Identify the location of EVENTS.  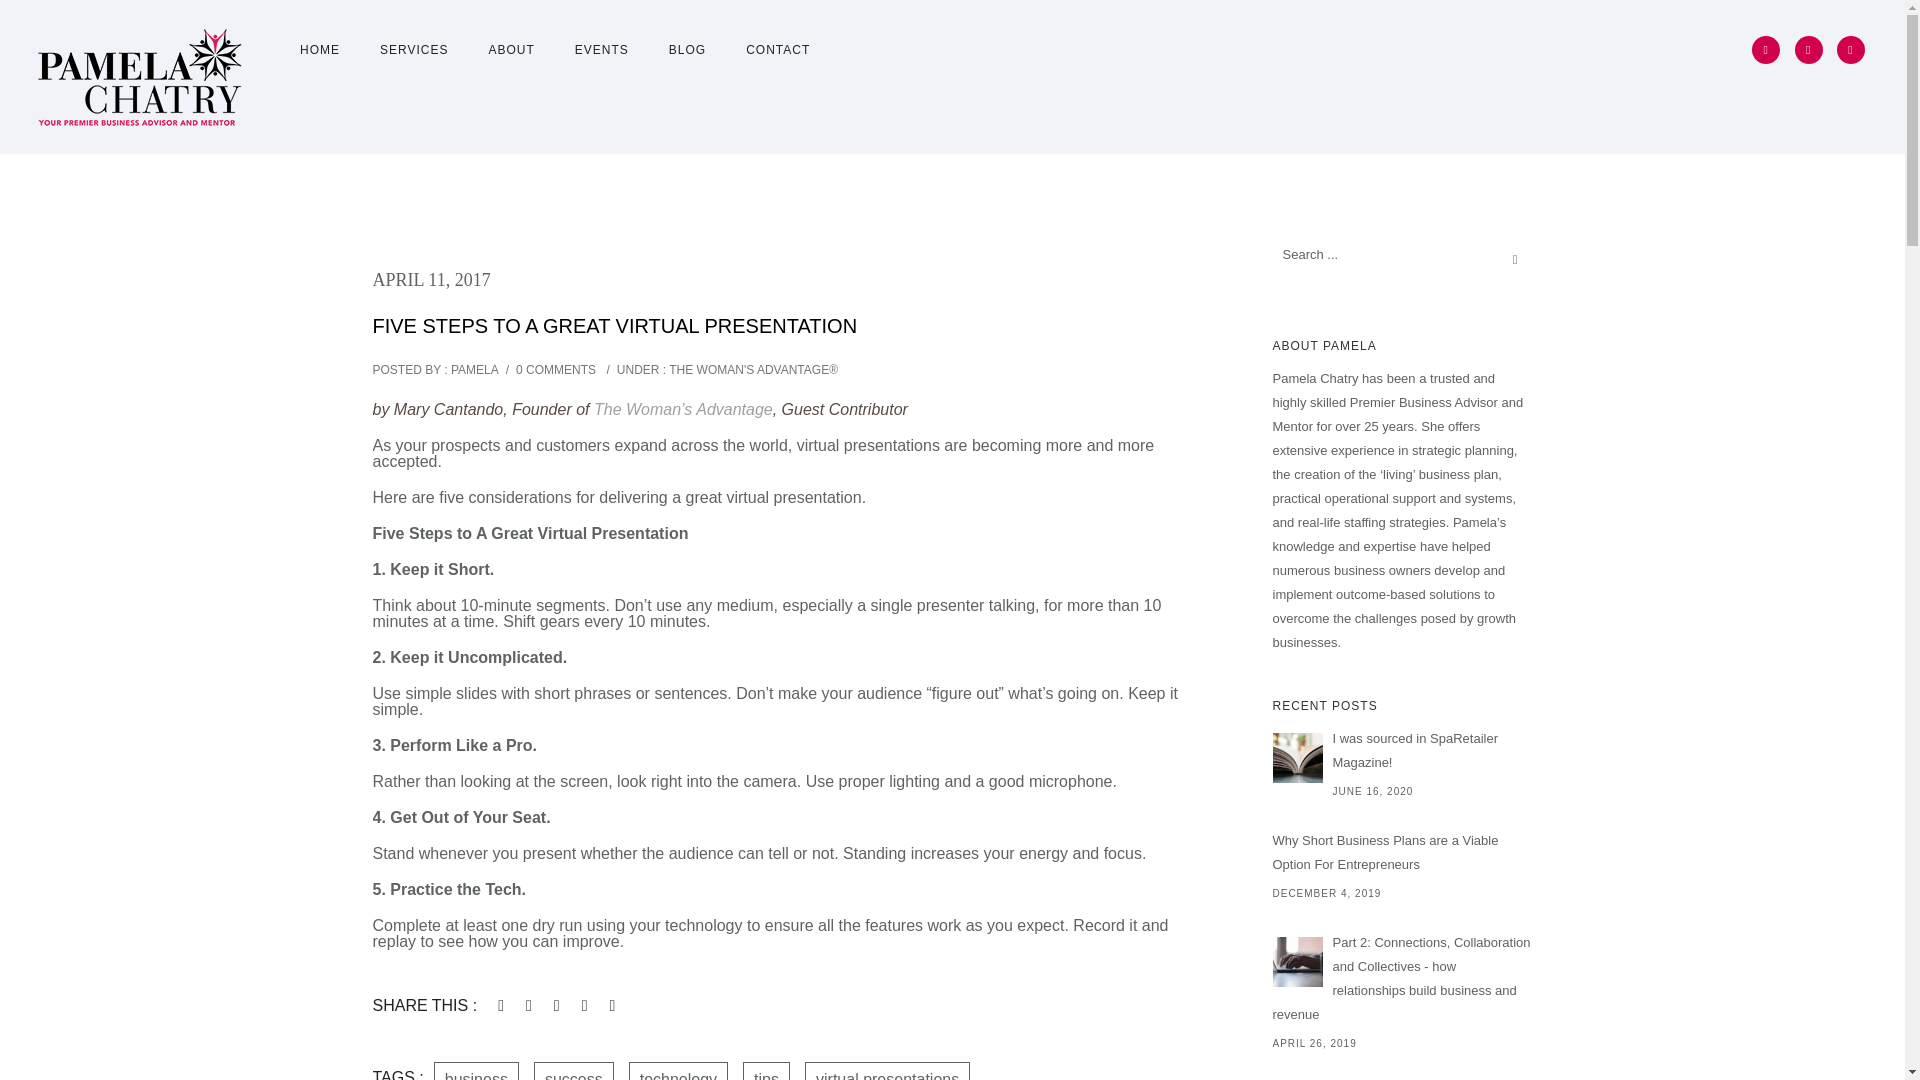
(601, 50).